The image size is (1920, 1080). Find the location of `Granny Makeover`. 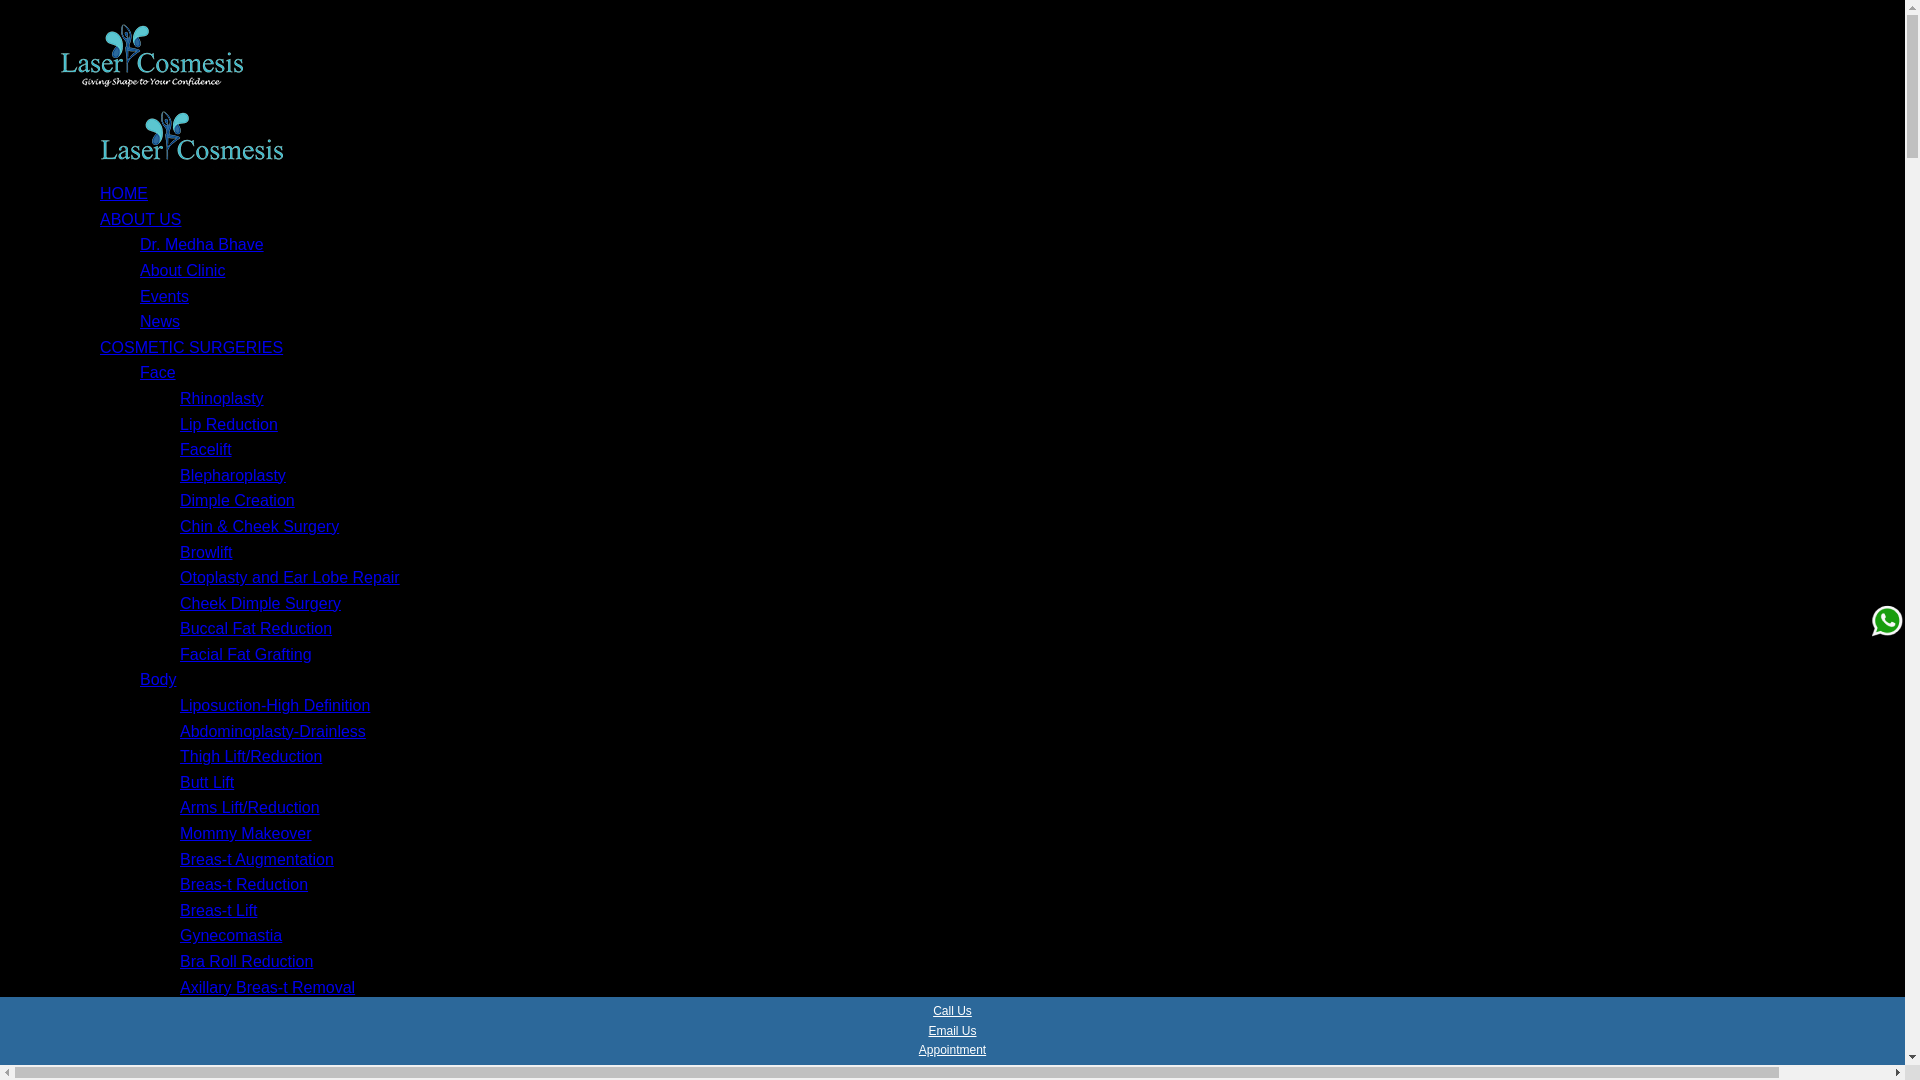

Granny Makeover is located at coordinates (244, 1038).